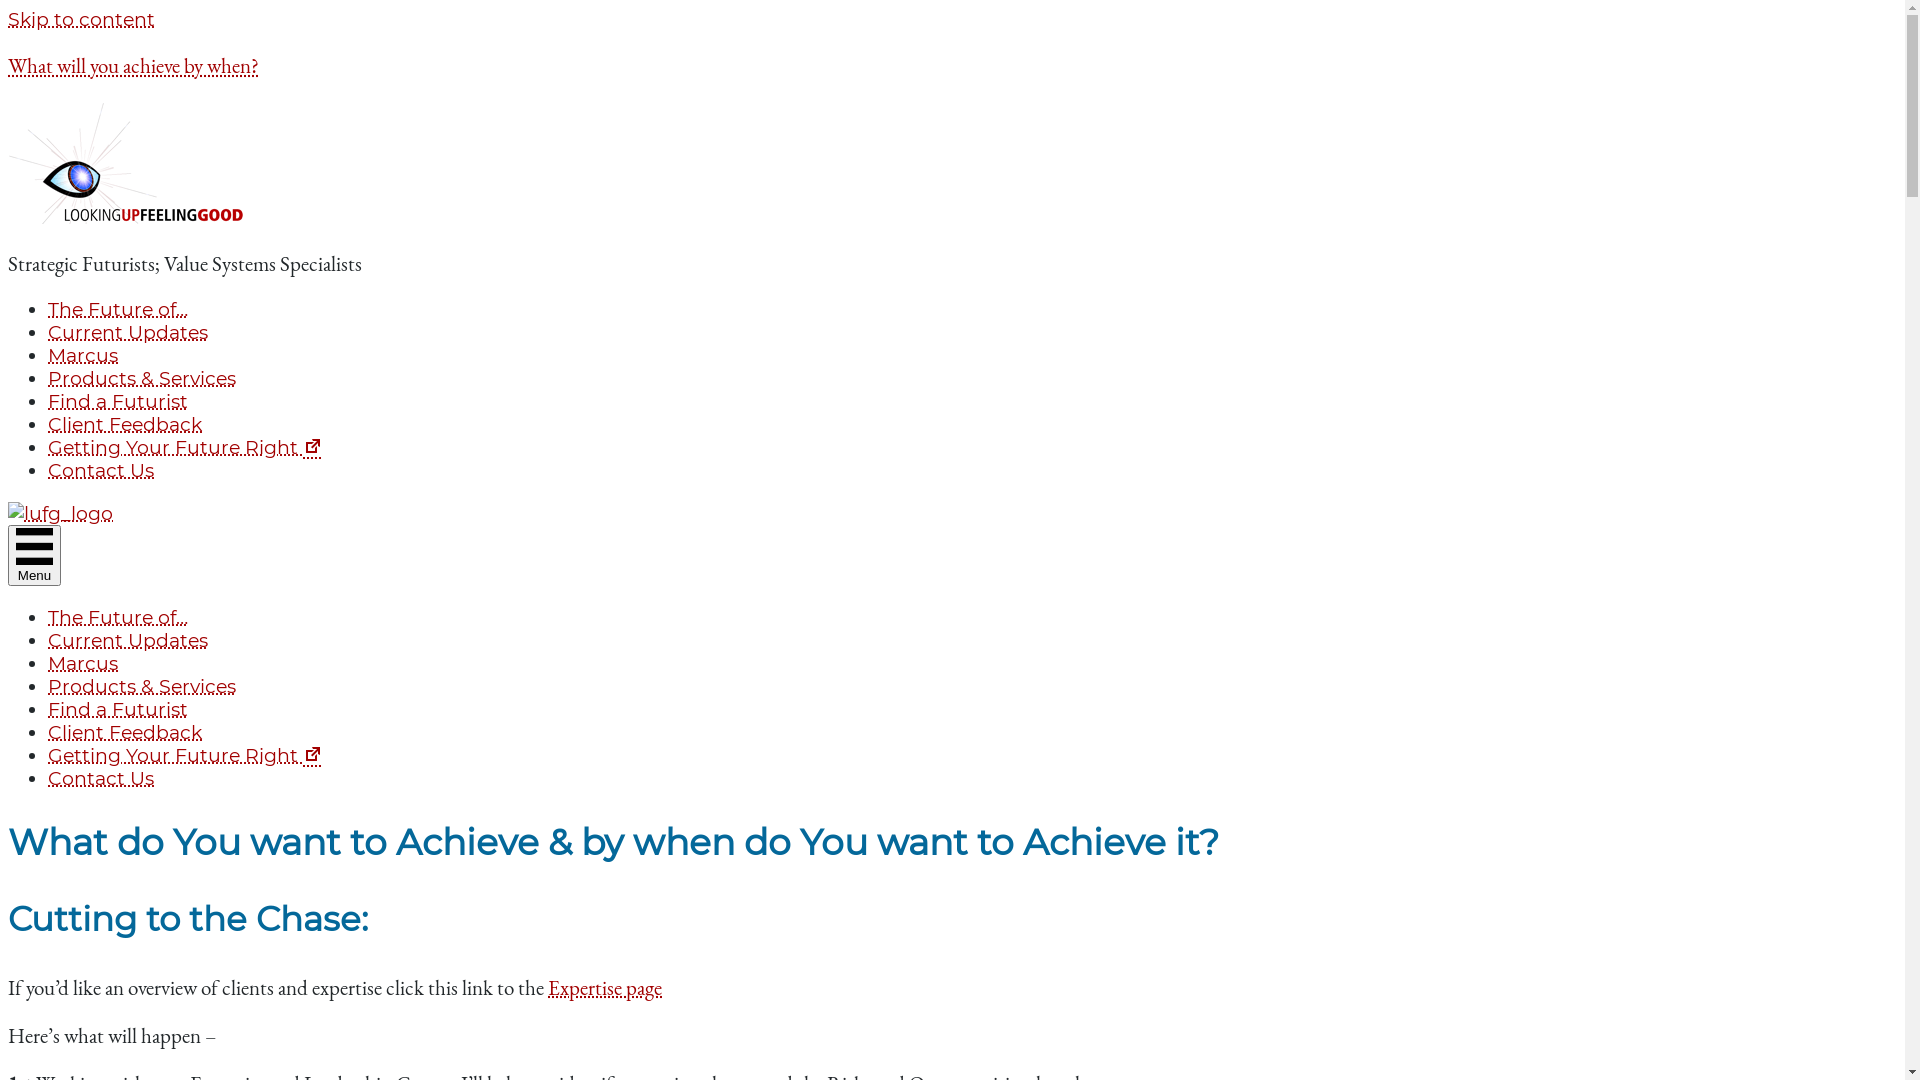  What do you see at coordinates (118, 710) in the screenshot?
I see `Find a Futurist` at bounding box center [118, 710].